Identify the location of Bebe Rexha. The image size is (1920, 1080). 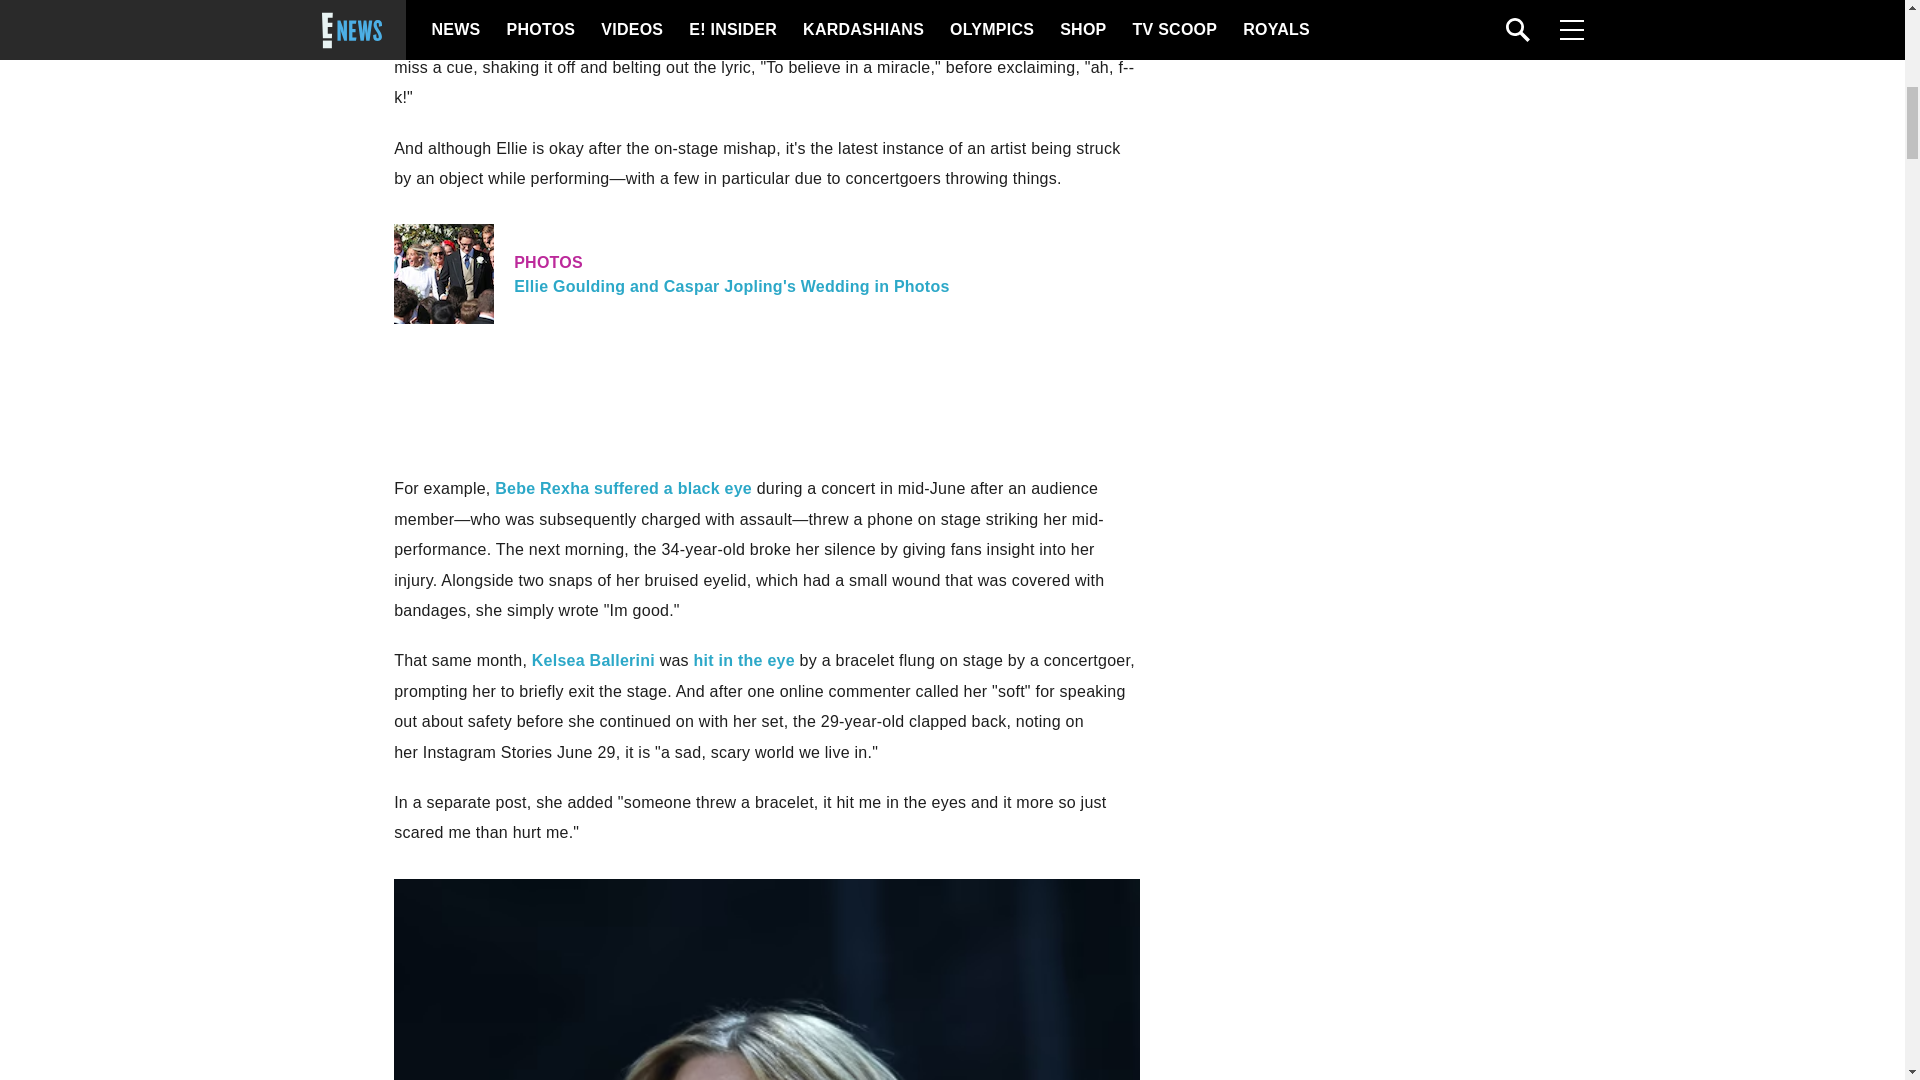
(542, 488).